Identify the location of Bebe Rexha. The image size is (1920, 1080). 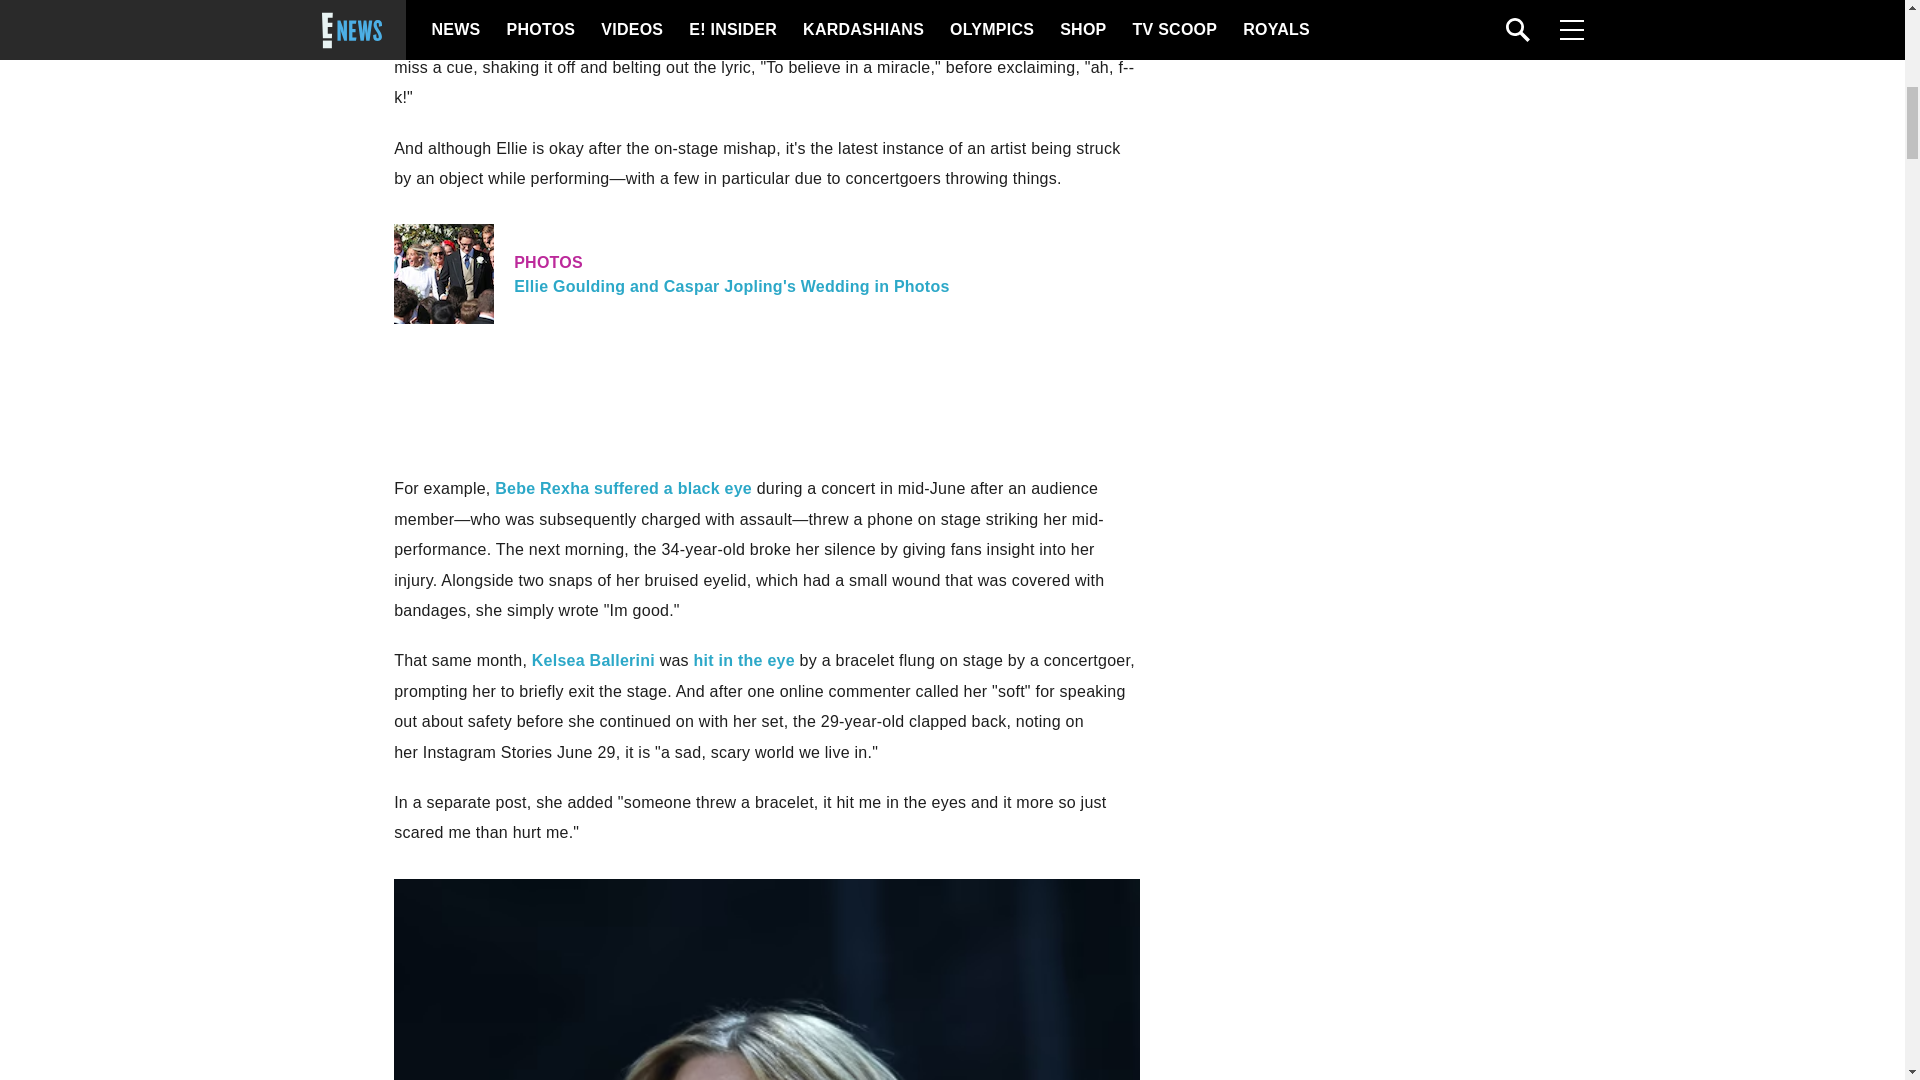
(542, 488).